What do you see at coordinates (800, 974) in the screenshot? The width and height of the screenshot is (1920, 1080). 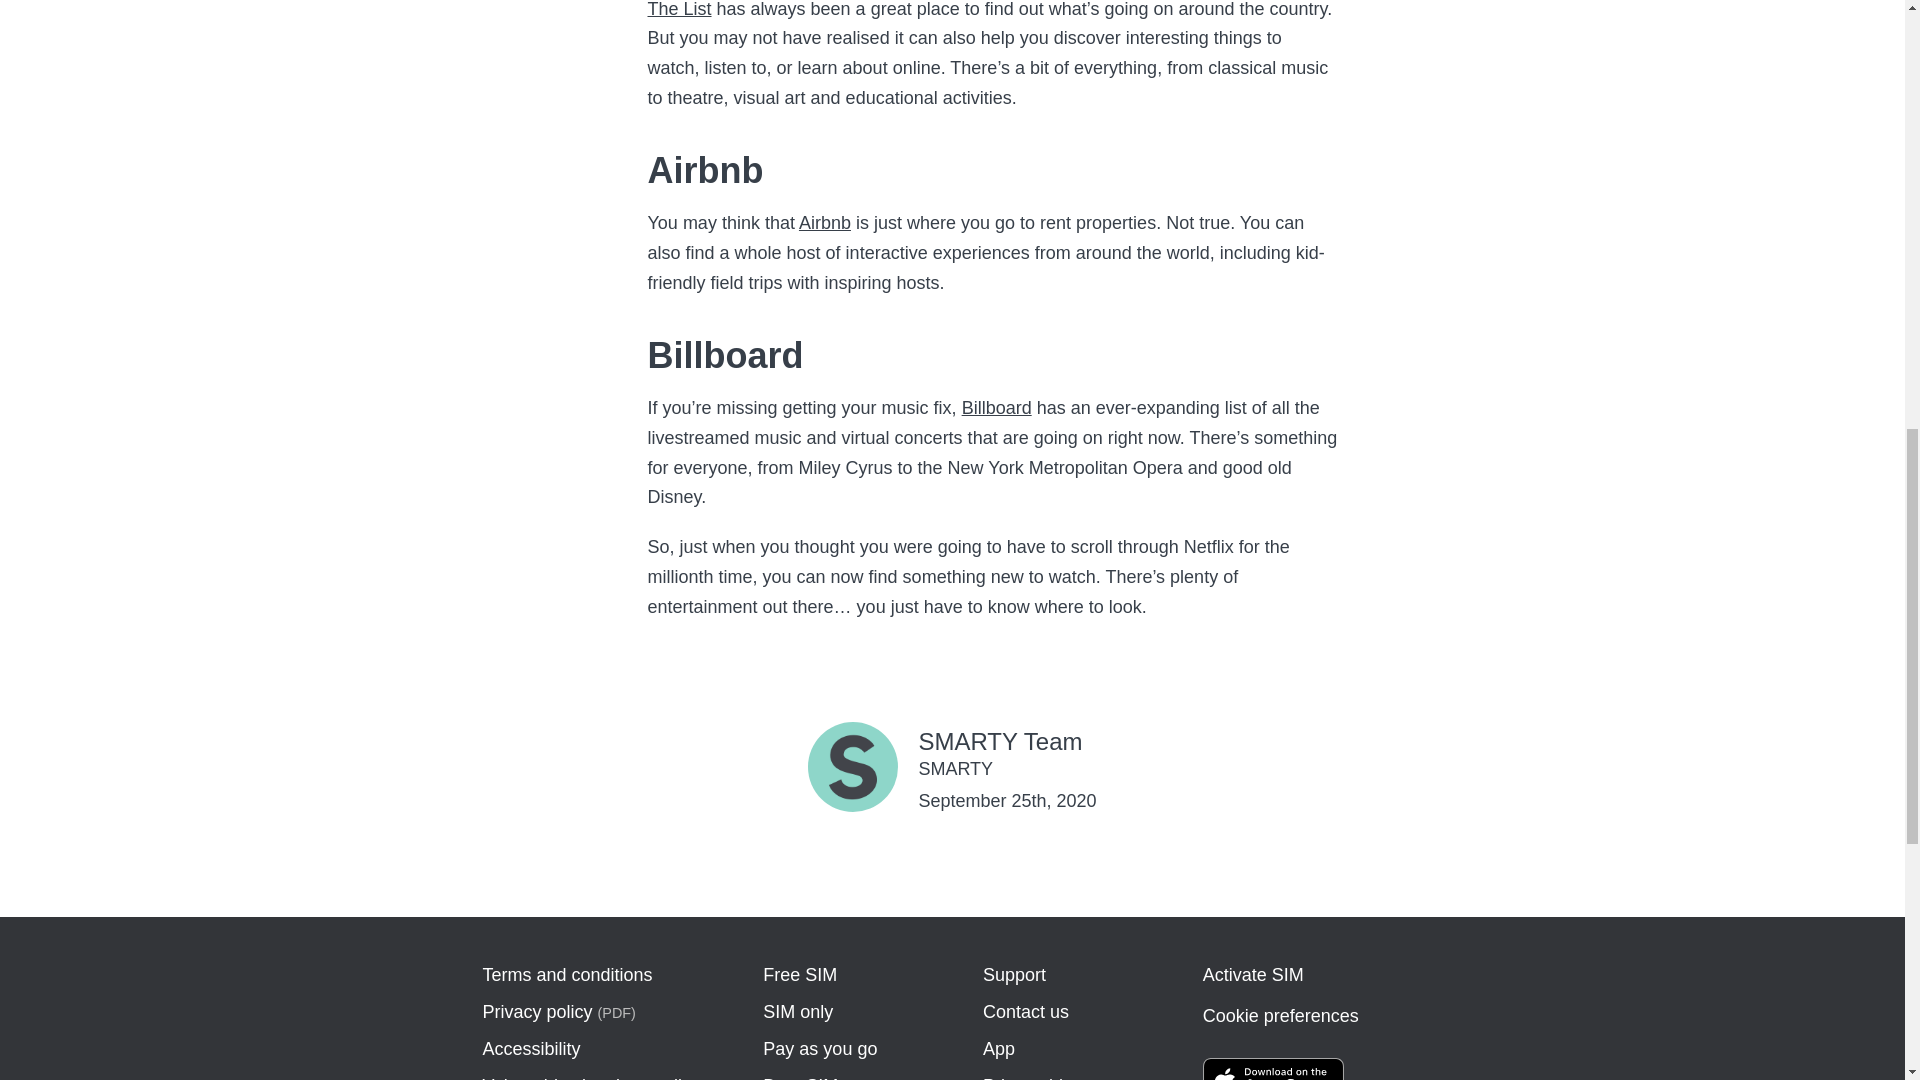 I see `Free SIM` at bounding box center [800, 974].